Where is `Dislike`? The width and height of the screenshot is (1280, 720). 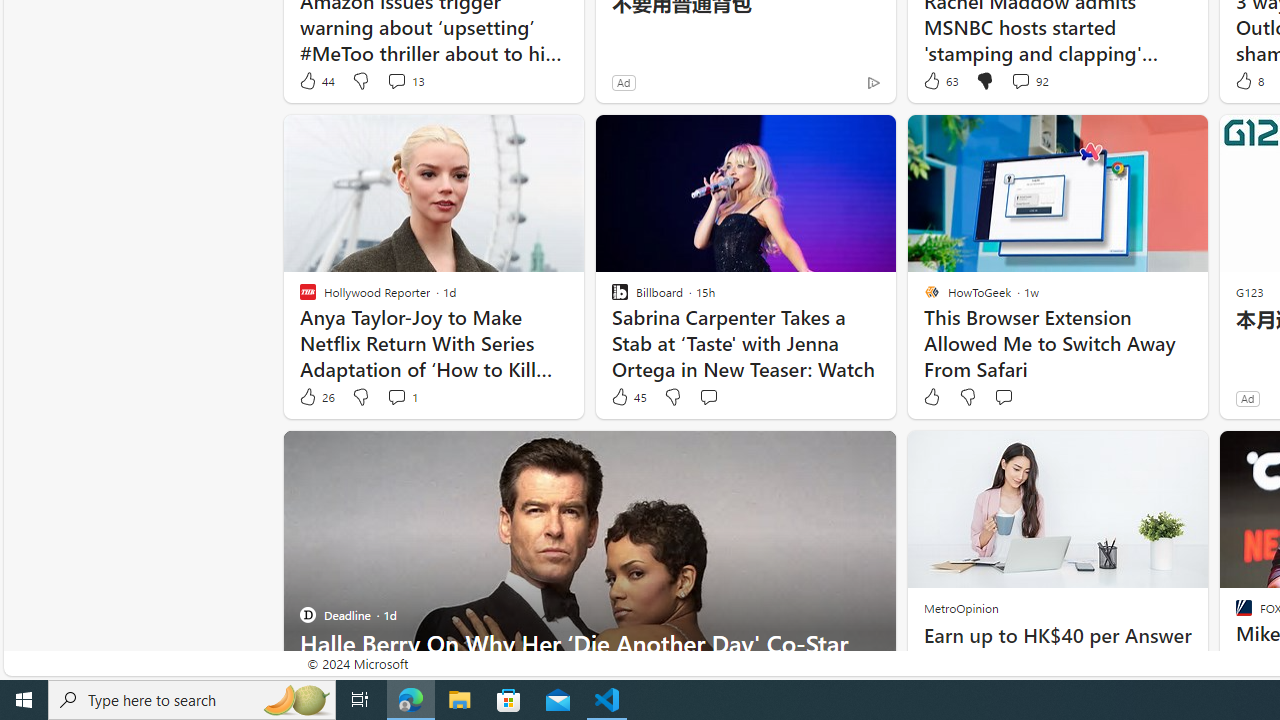
Dislike is located at coordinates (966, 397).